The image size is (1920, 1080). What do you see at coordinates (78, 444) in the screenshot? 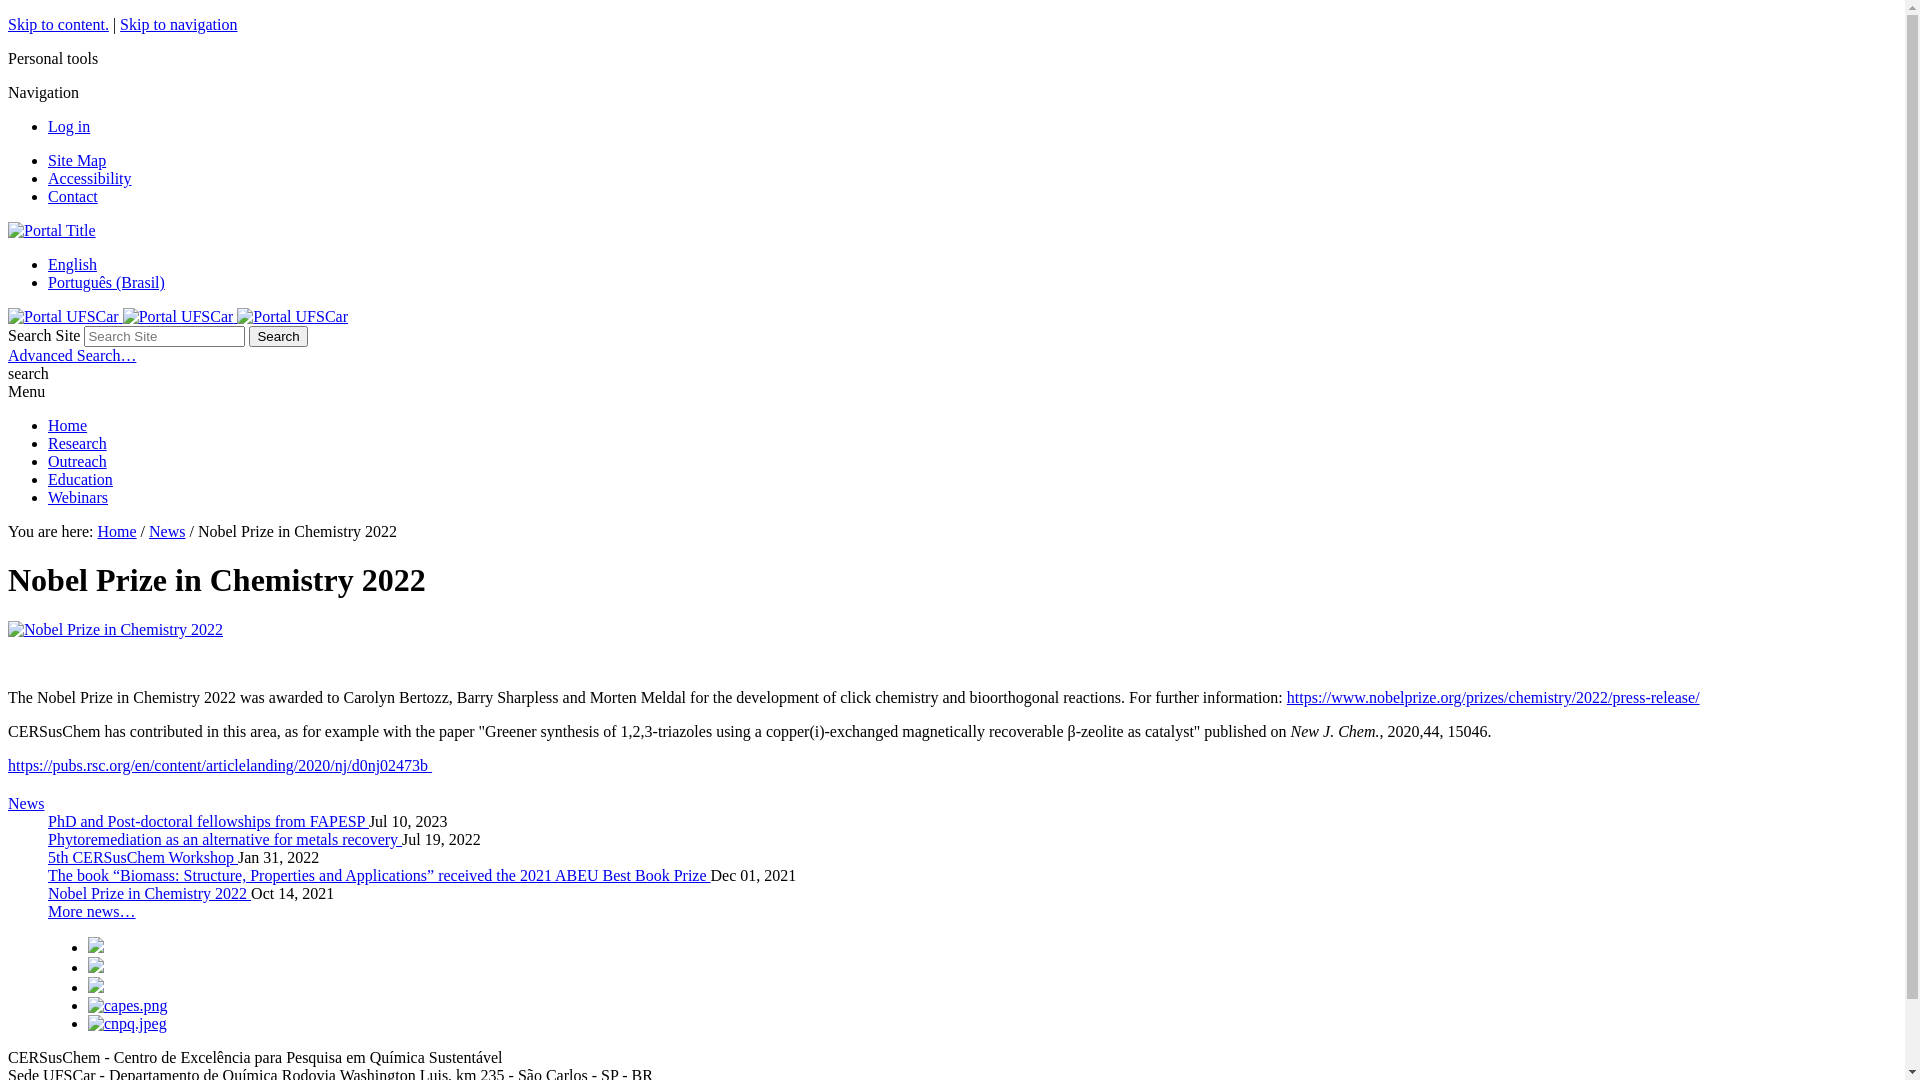
I see `Research` at bounding box center [78, 444].